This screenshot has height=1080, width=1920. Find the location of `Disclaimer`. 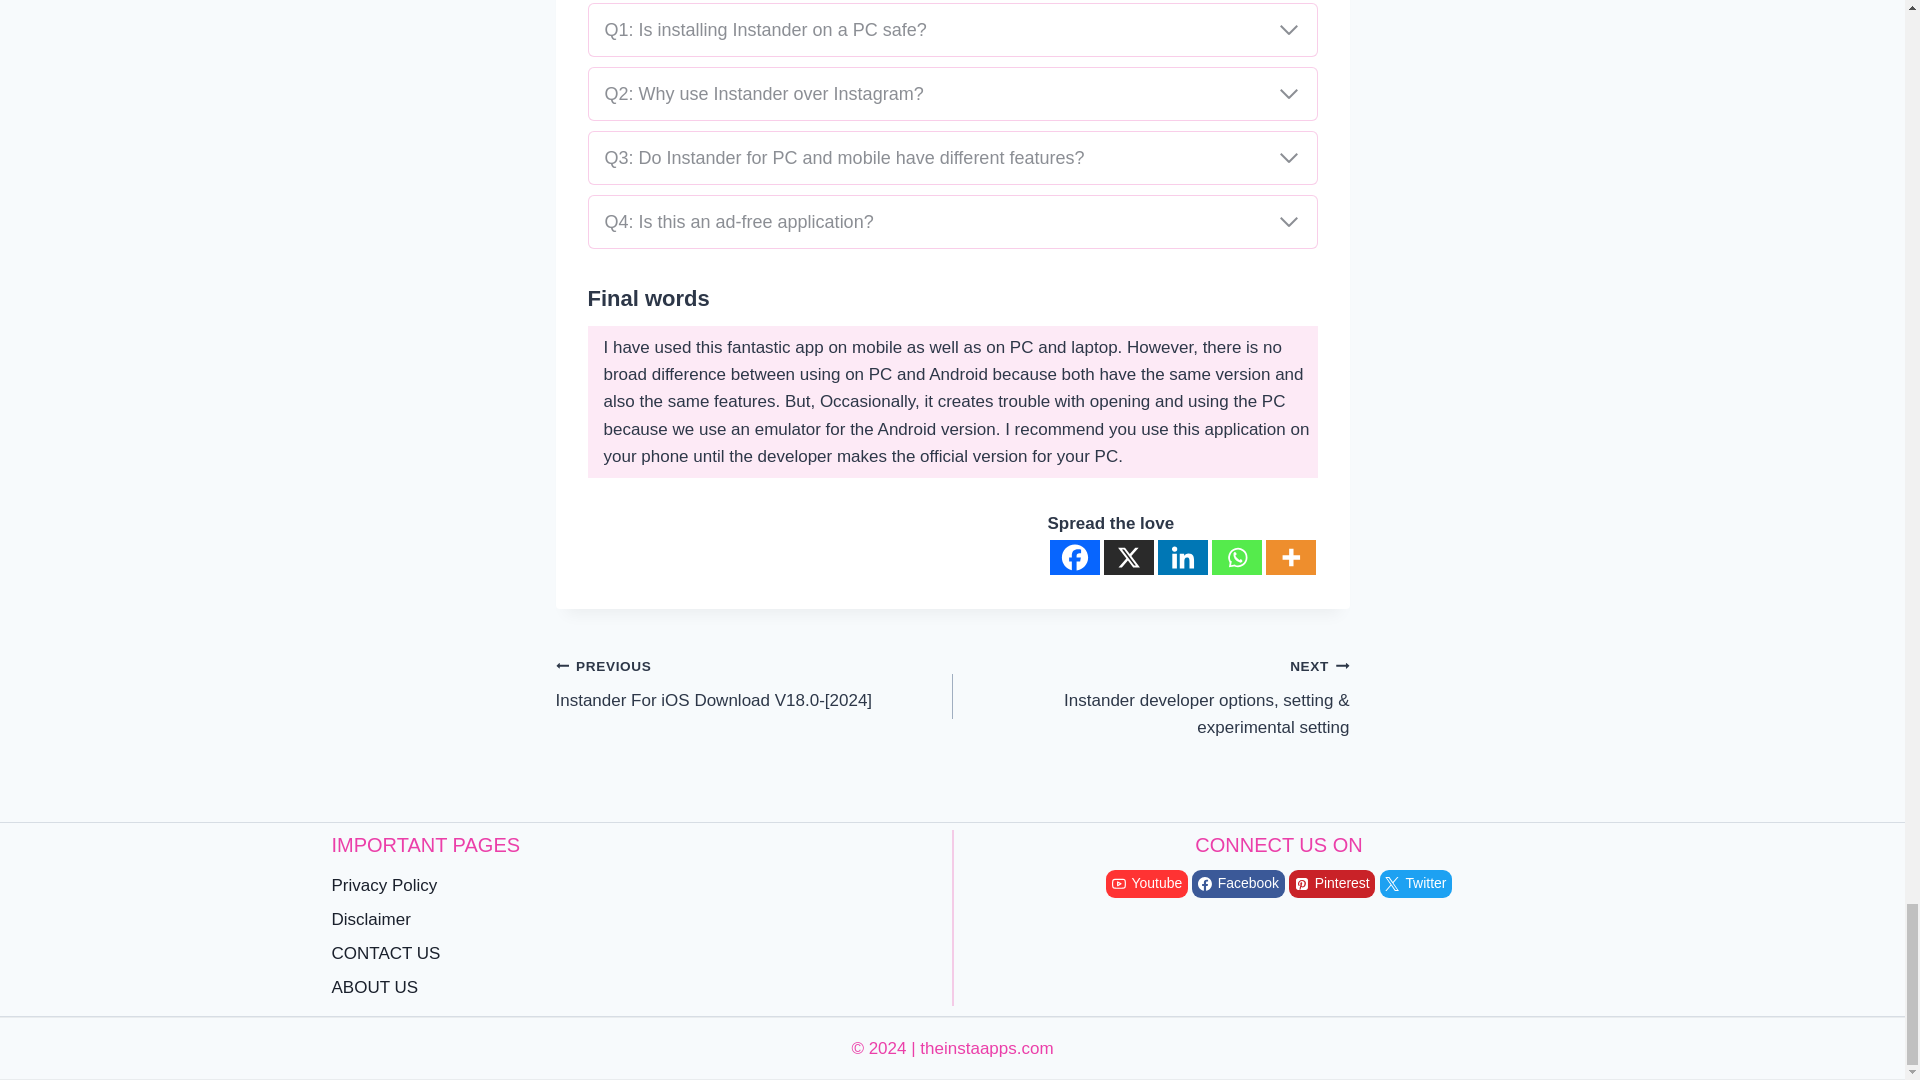

Disclaimer is located at coordinates (626, 920).